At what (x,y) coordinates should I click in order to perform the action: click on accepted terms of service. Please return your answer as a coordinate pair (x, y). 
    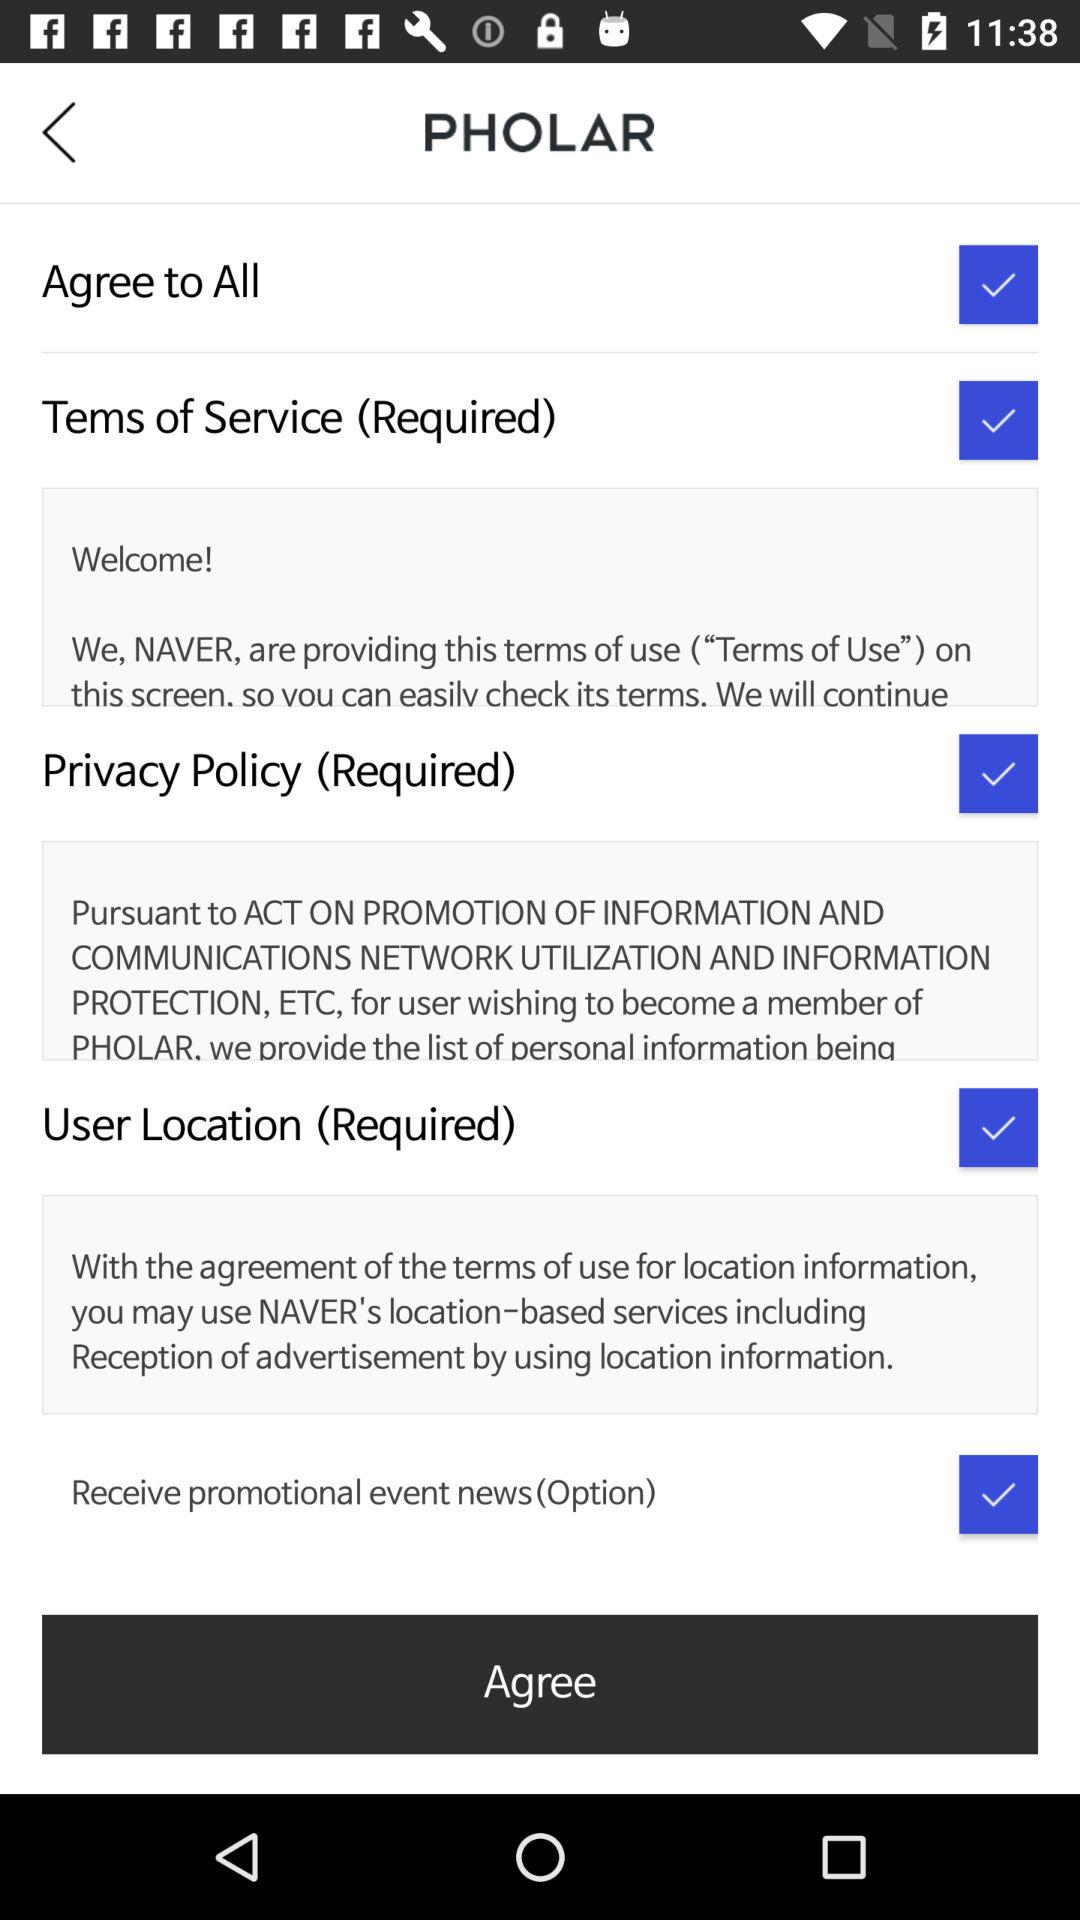
    Looking at the image, I should click on (998, 420).